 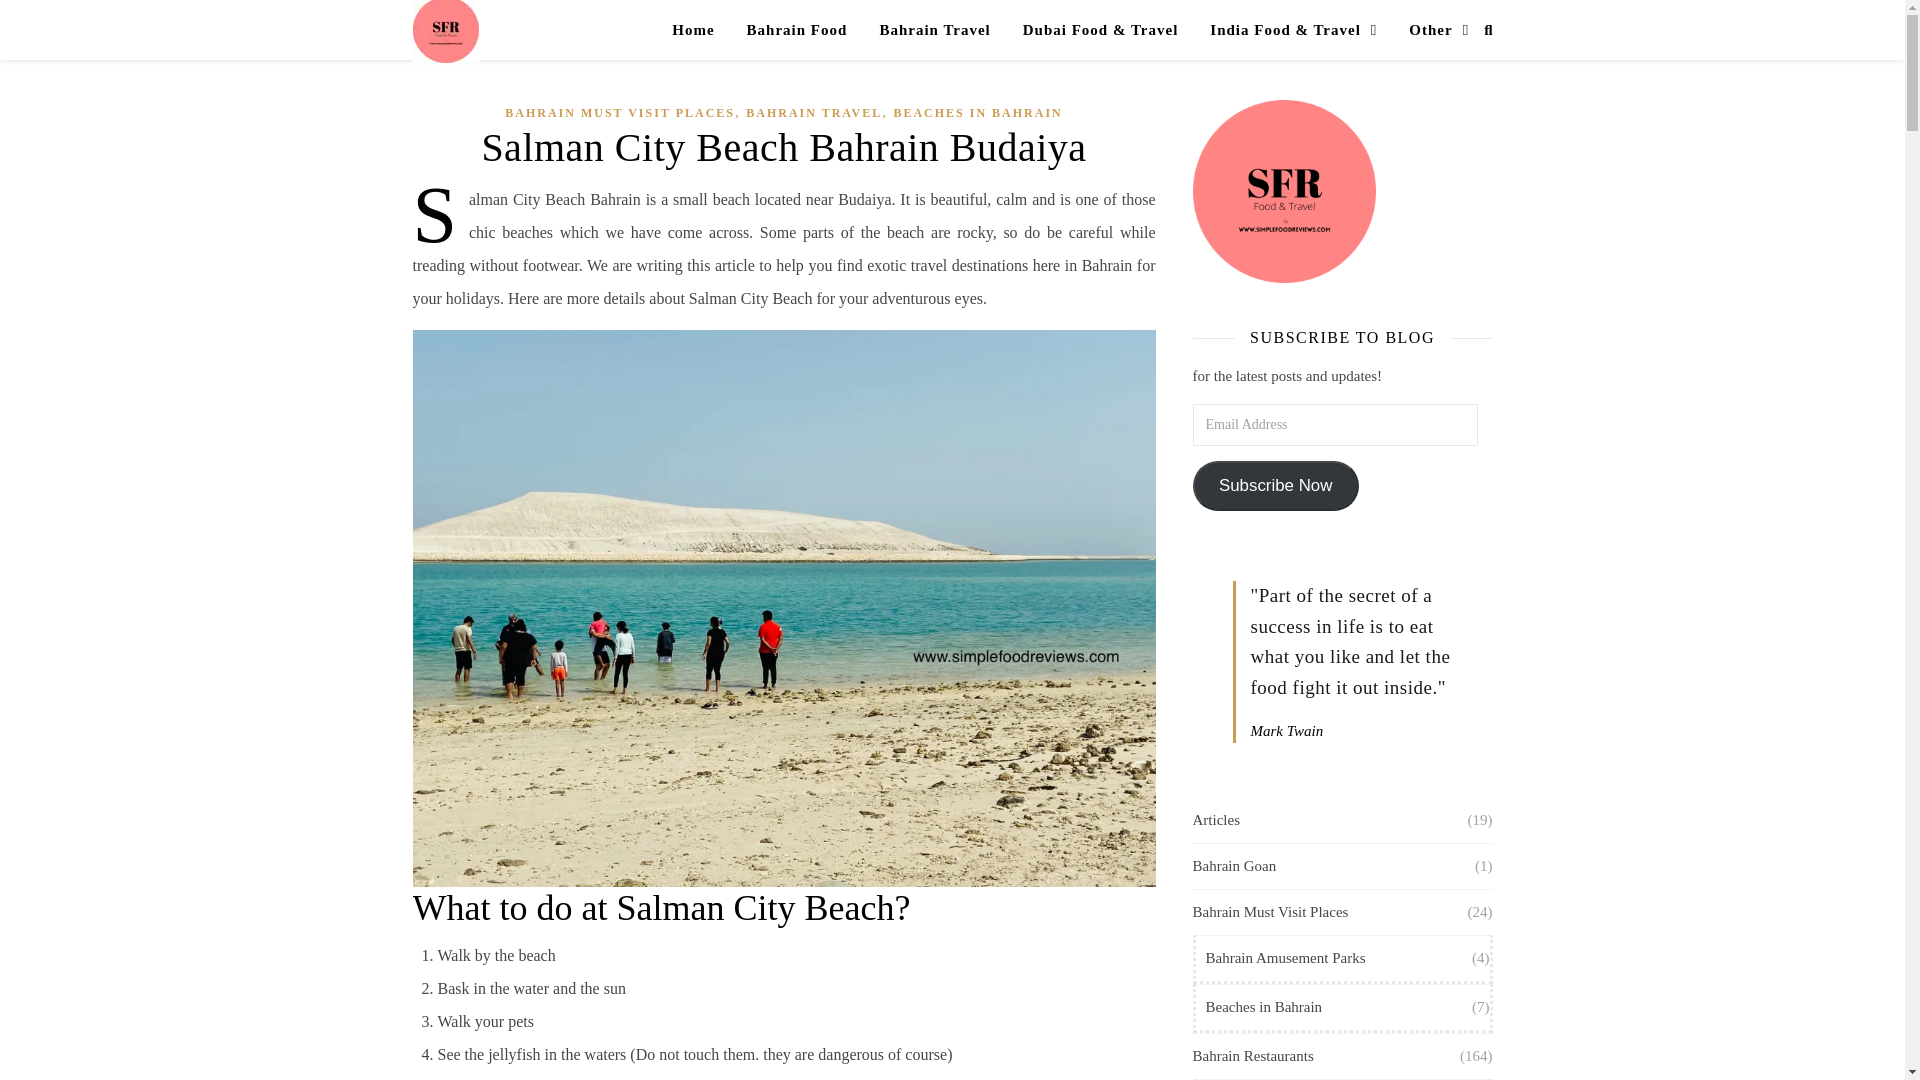 What do you see at coordinates (976, 114) in the screenshot?
I see `BEACHES IN BAHRAIN` at bounding box center [976, 114].